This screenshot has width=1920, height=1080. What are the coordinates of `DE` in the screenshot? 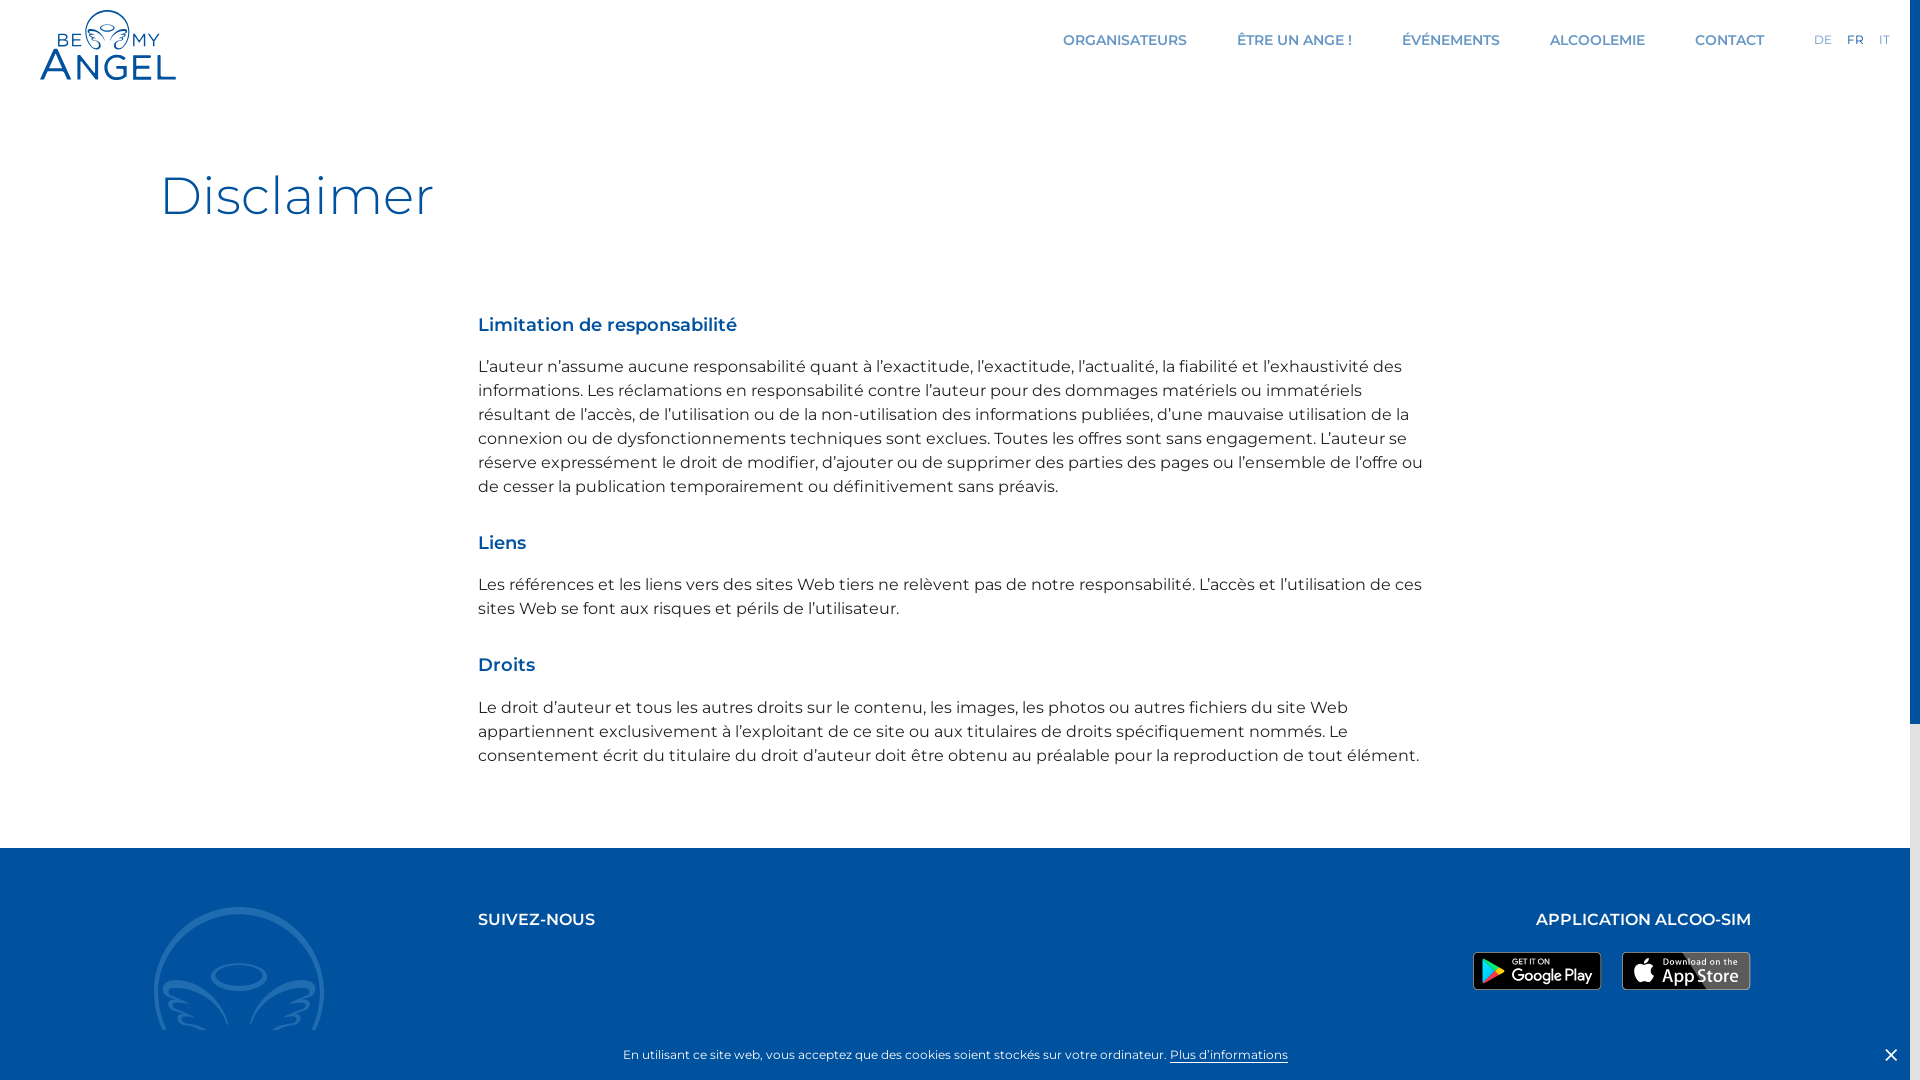 It's located at (1823, 40).